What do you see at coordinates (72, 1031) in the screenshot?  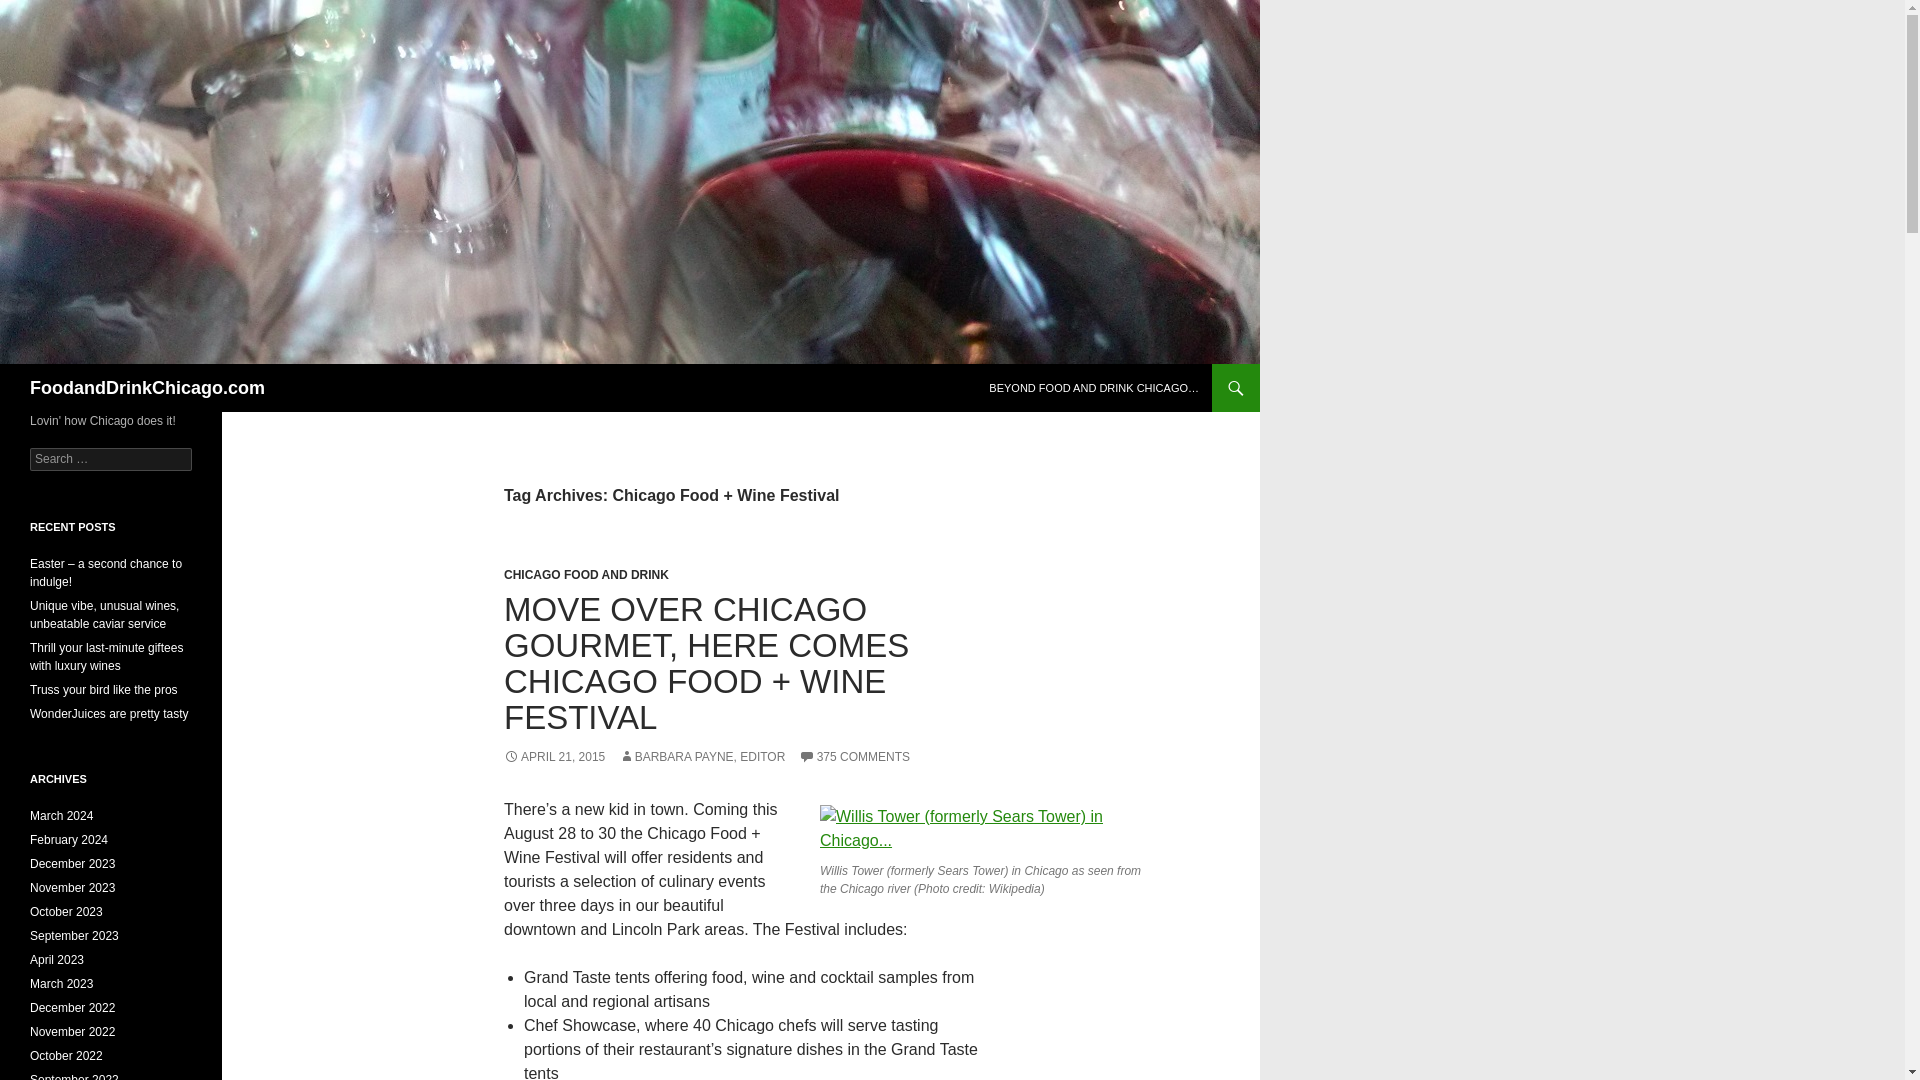 I see `November 2022` at bounding box center [72, 1031].